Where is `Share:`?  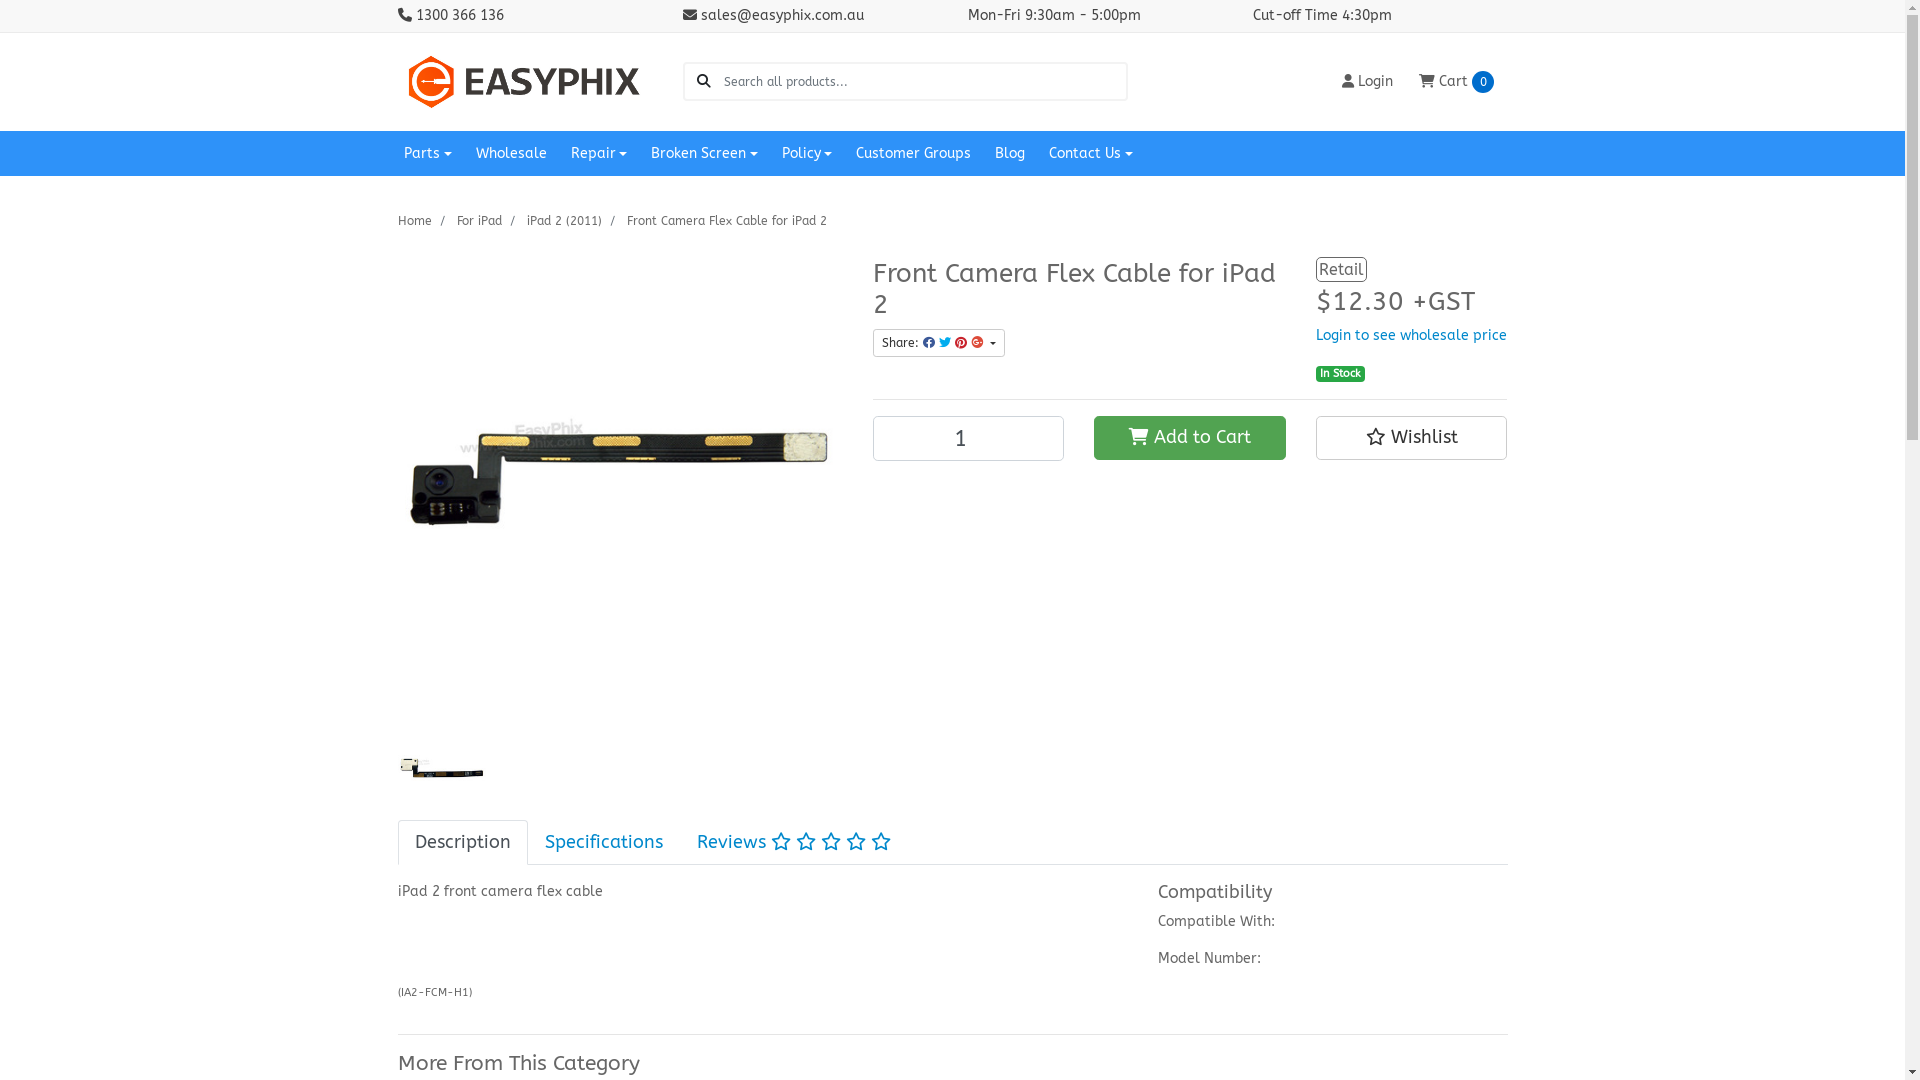 Share: is located at coordinates (938, 343).